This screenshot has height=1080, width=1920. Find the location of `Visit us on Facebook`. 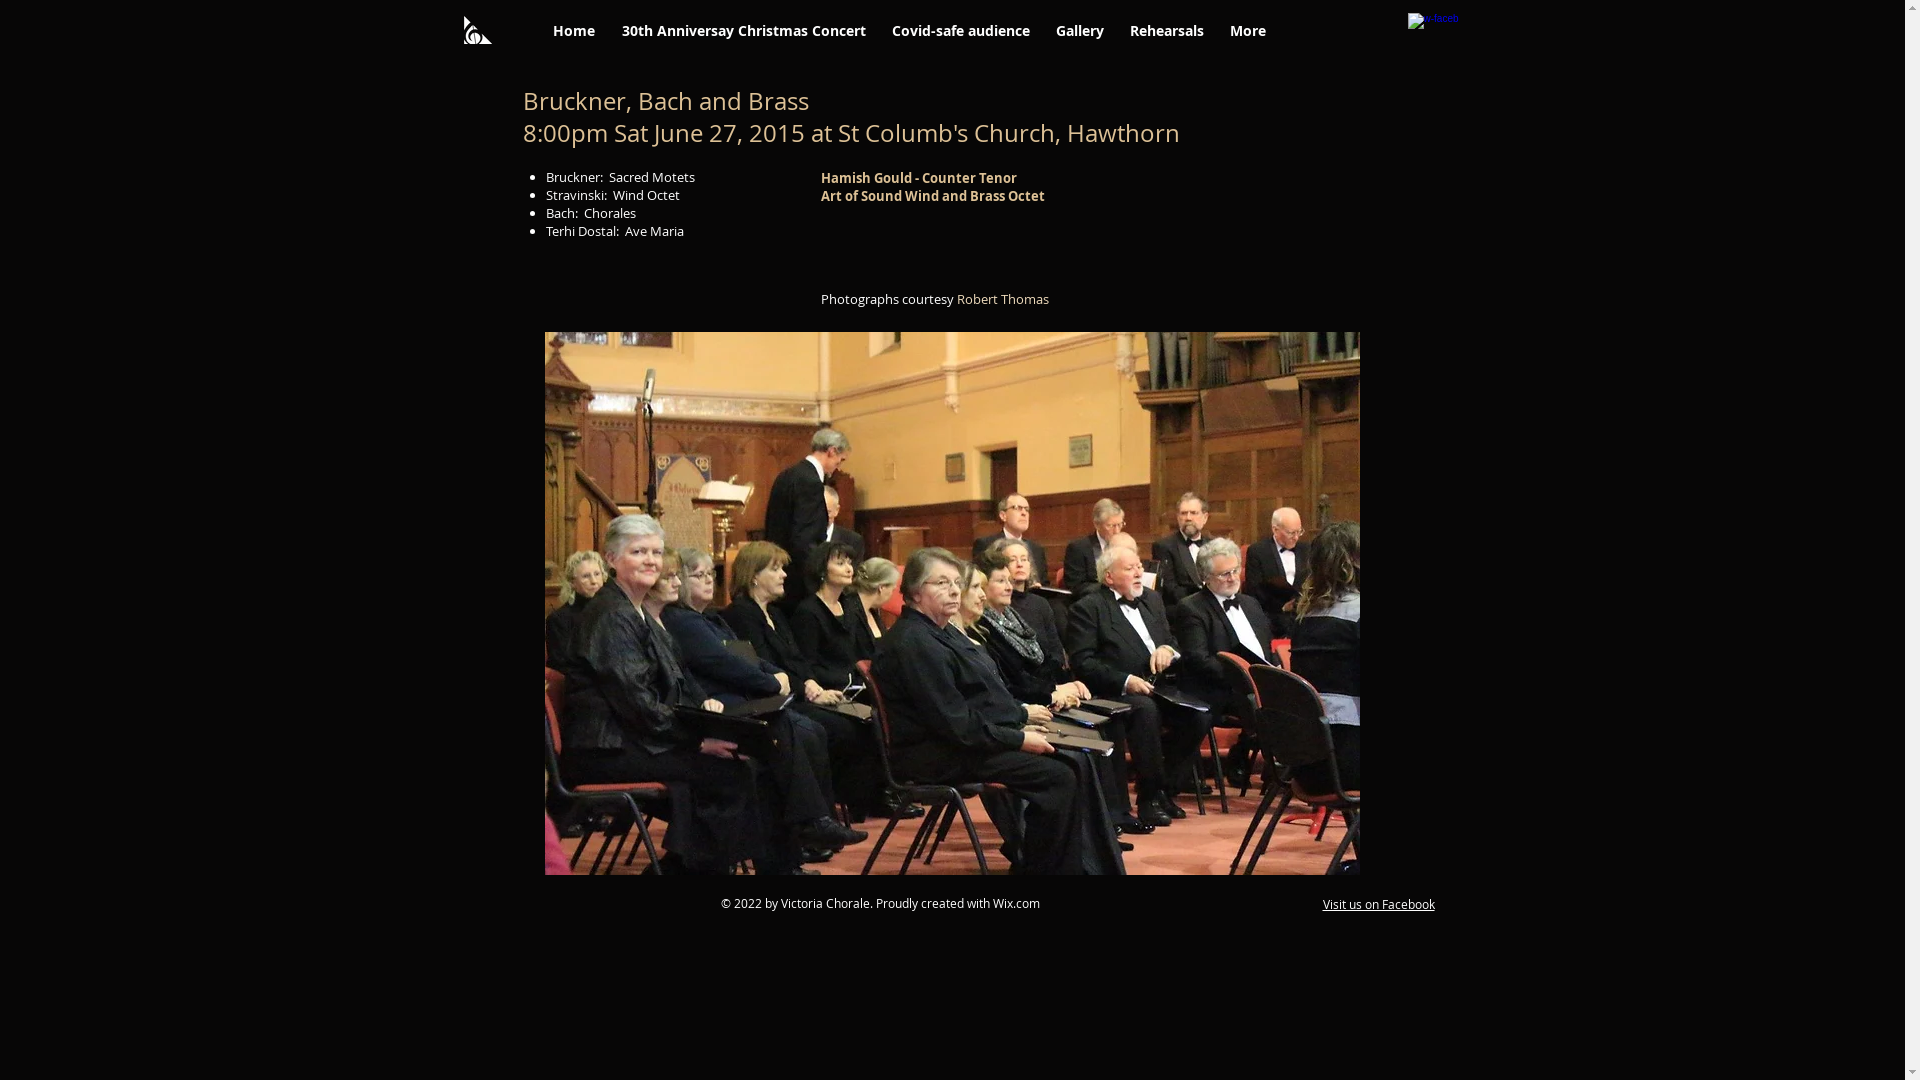

Visit us on Facebook is located at coordinates (1378, 904).